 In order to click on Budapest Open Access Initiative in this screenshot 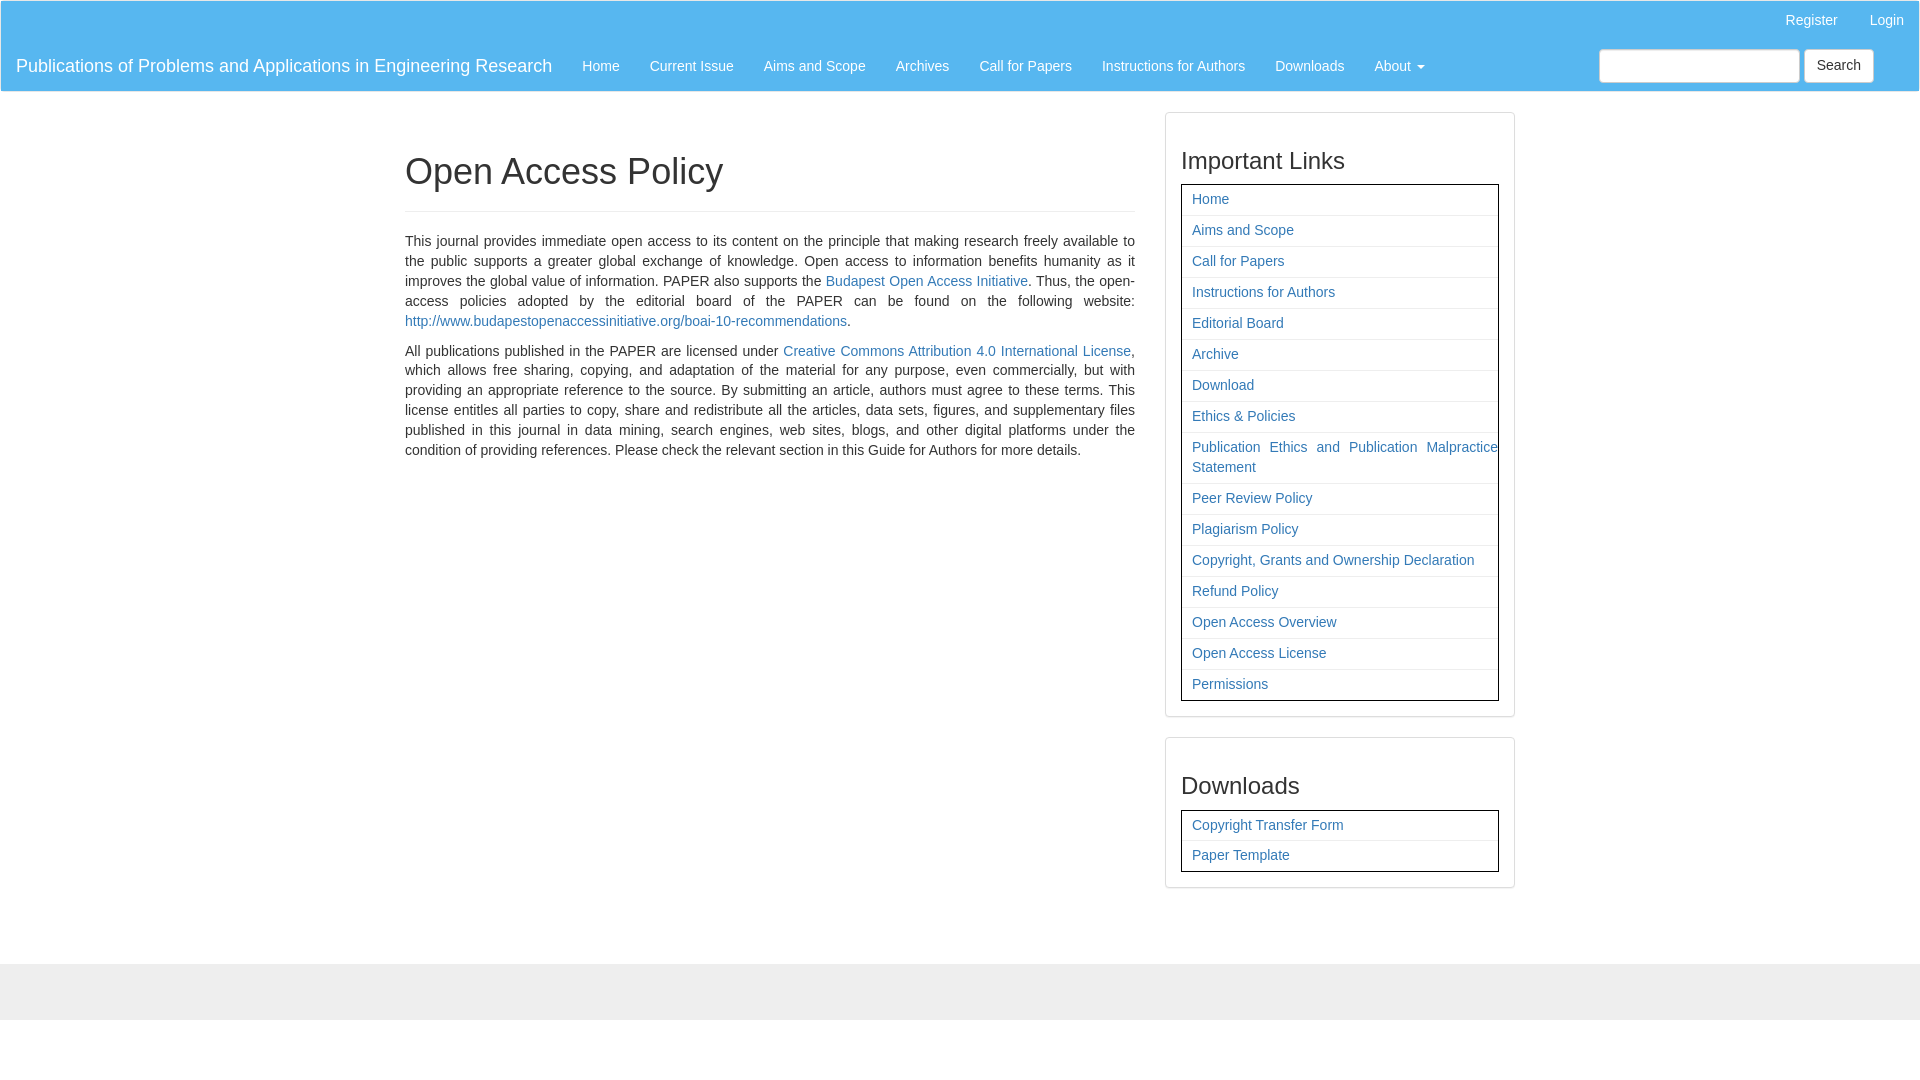, I will do `click(926, 281)`.